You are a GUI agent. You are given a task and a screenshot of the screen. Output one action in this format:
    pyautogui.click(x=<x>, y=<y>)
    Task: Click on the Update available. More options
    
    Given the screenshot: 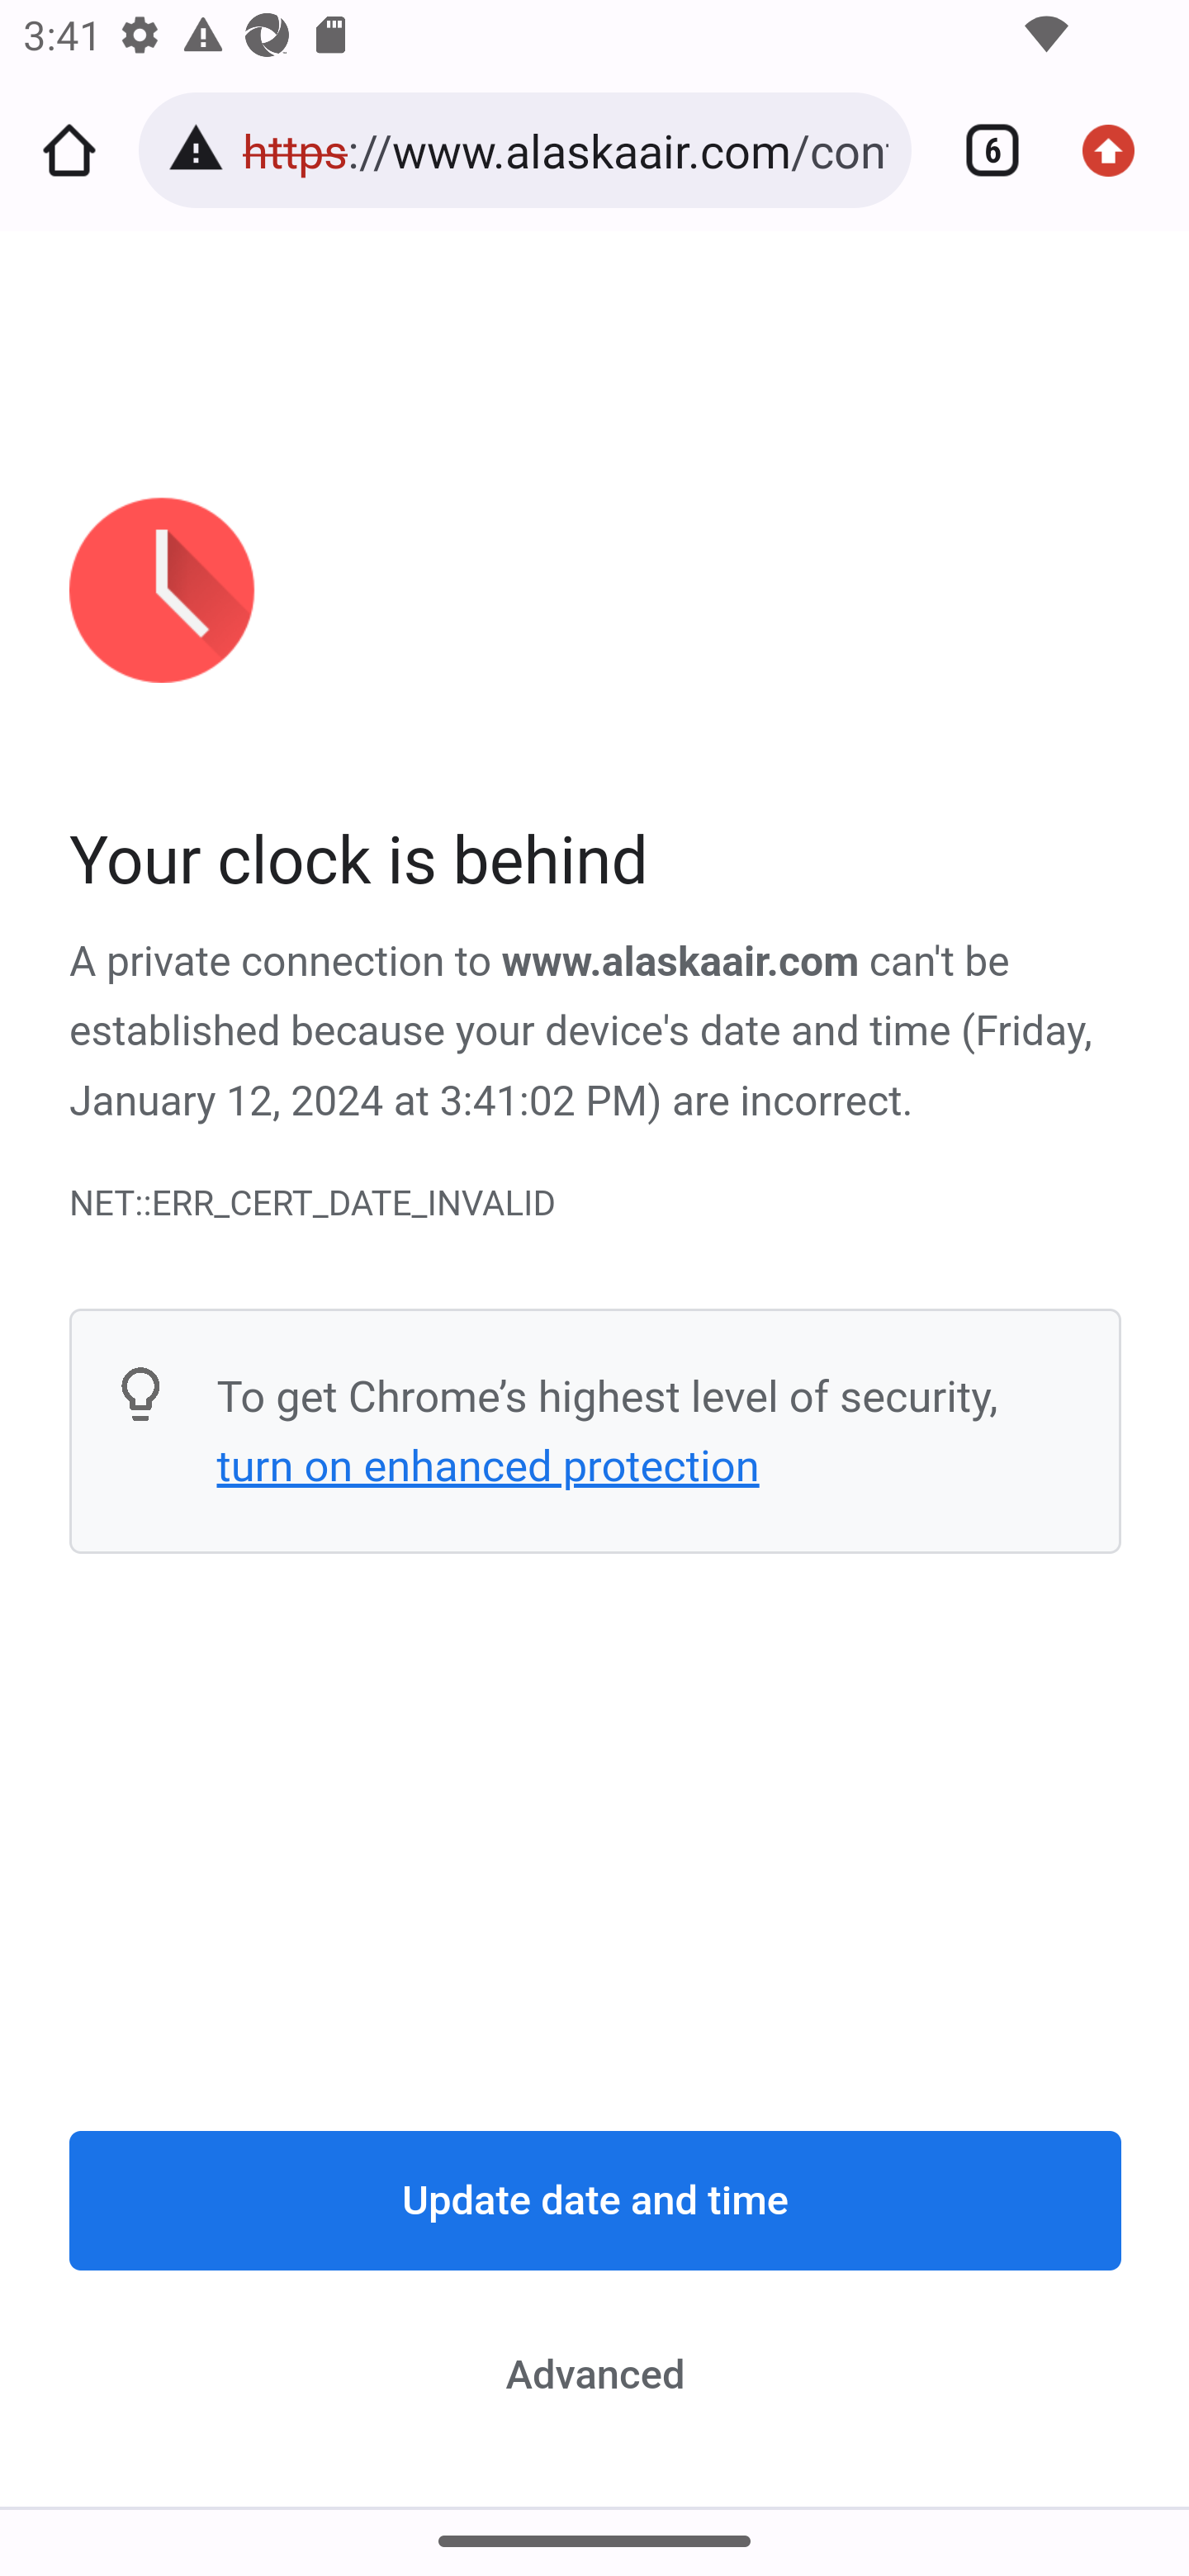 What is the action you would take?
    pyautogui.click(x=1120, y=150)
    